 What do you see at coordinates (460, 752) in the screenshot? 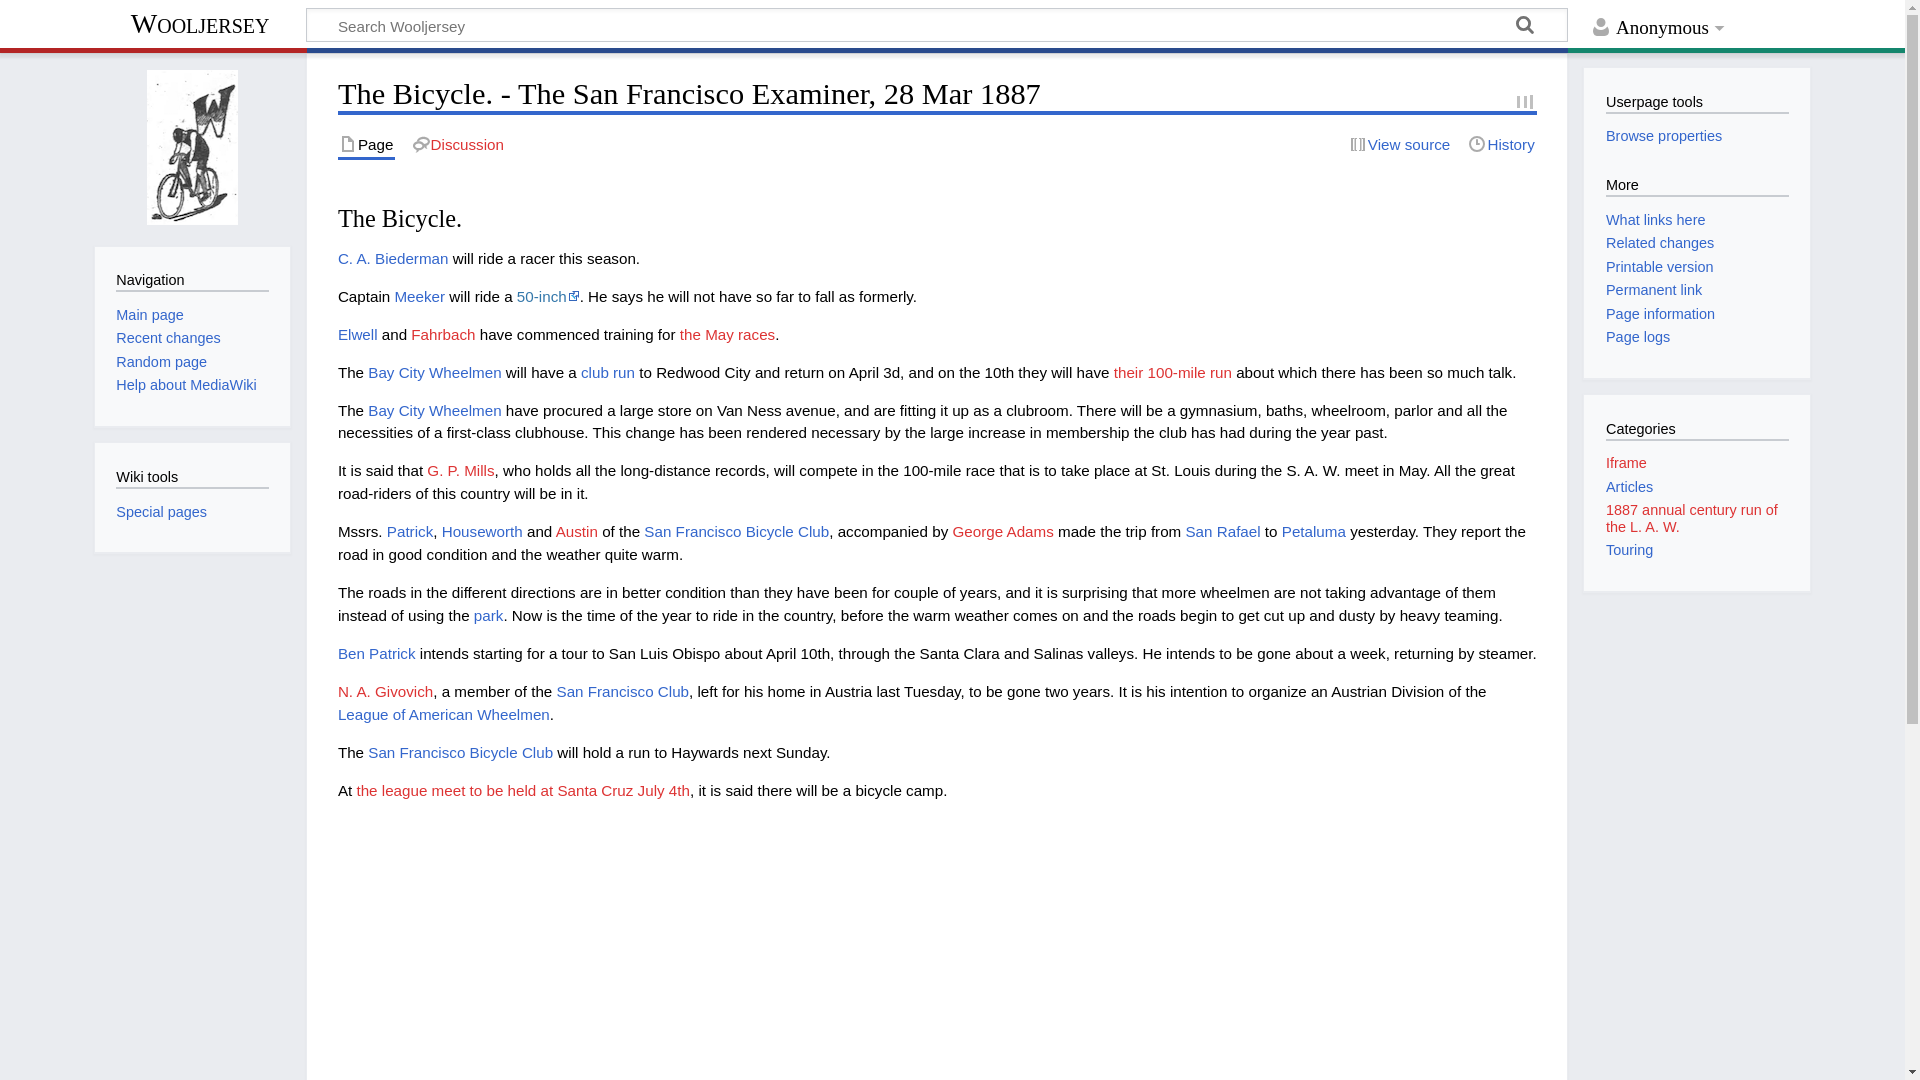
I see `San Francisco Bicycle Club` at bounding box center [460, 752].